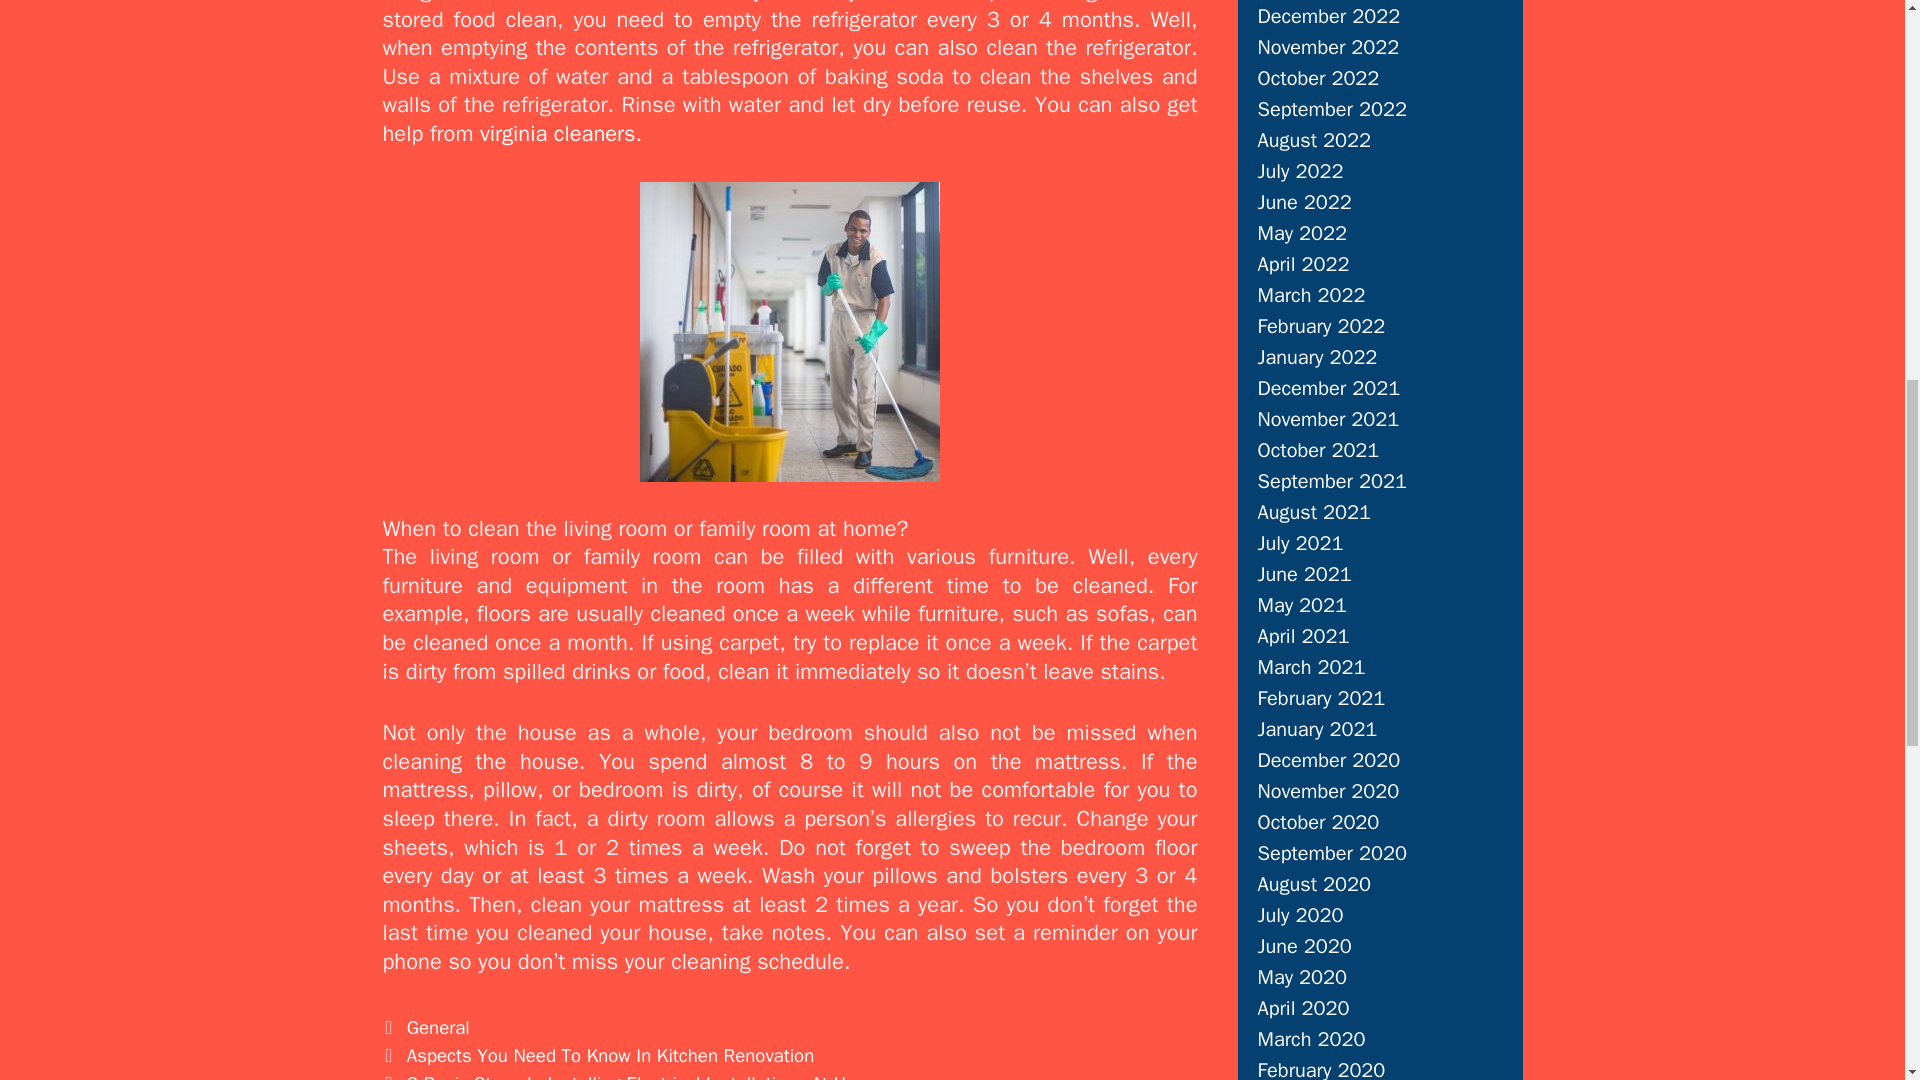  I want to click on Next, so click(632, 1076).